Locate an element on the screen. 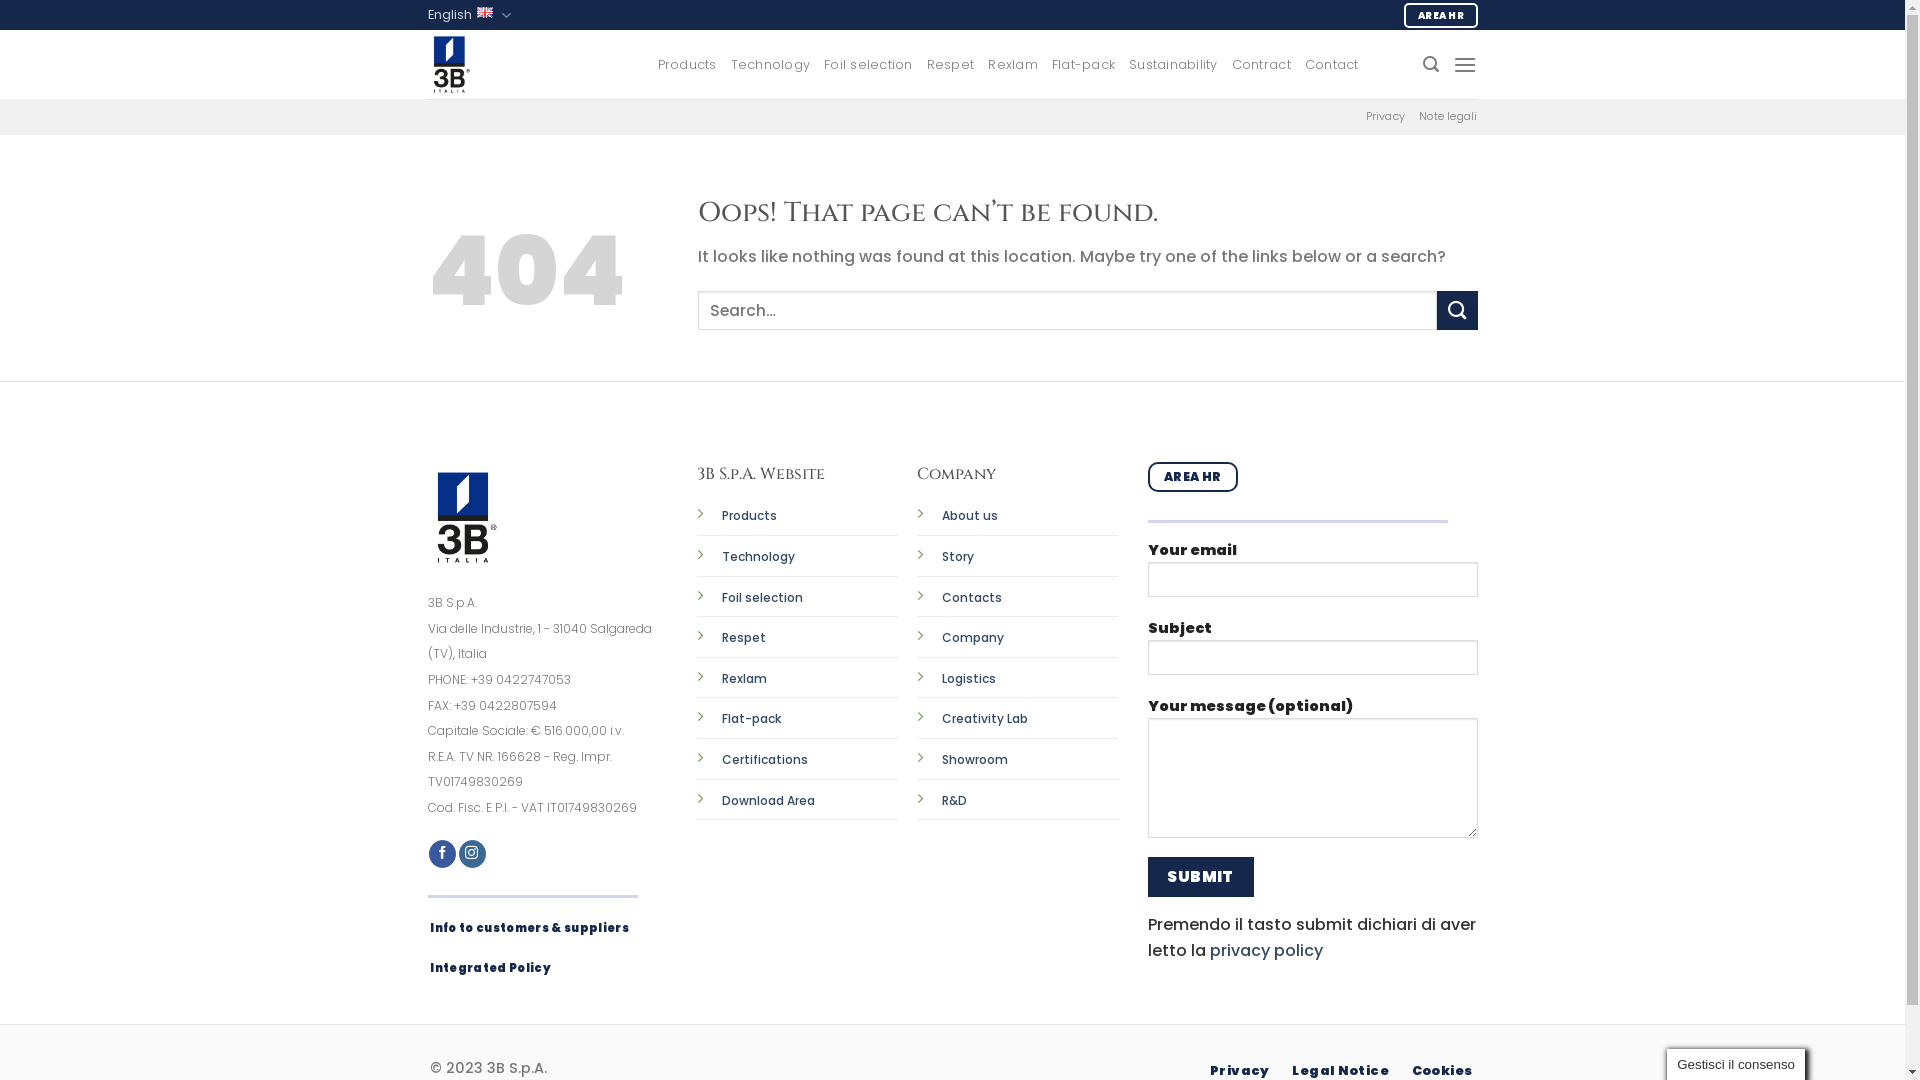 The height and width of the screenshot is (1080, 1920). privacy policy is located at coordinates (1266, 950).